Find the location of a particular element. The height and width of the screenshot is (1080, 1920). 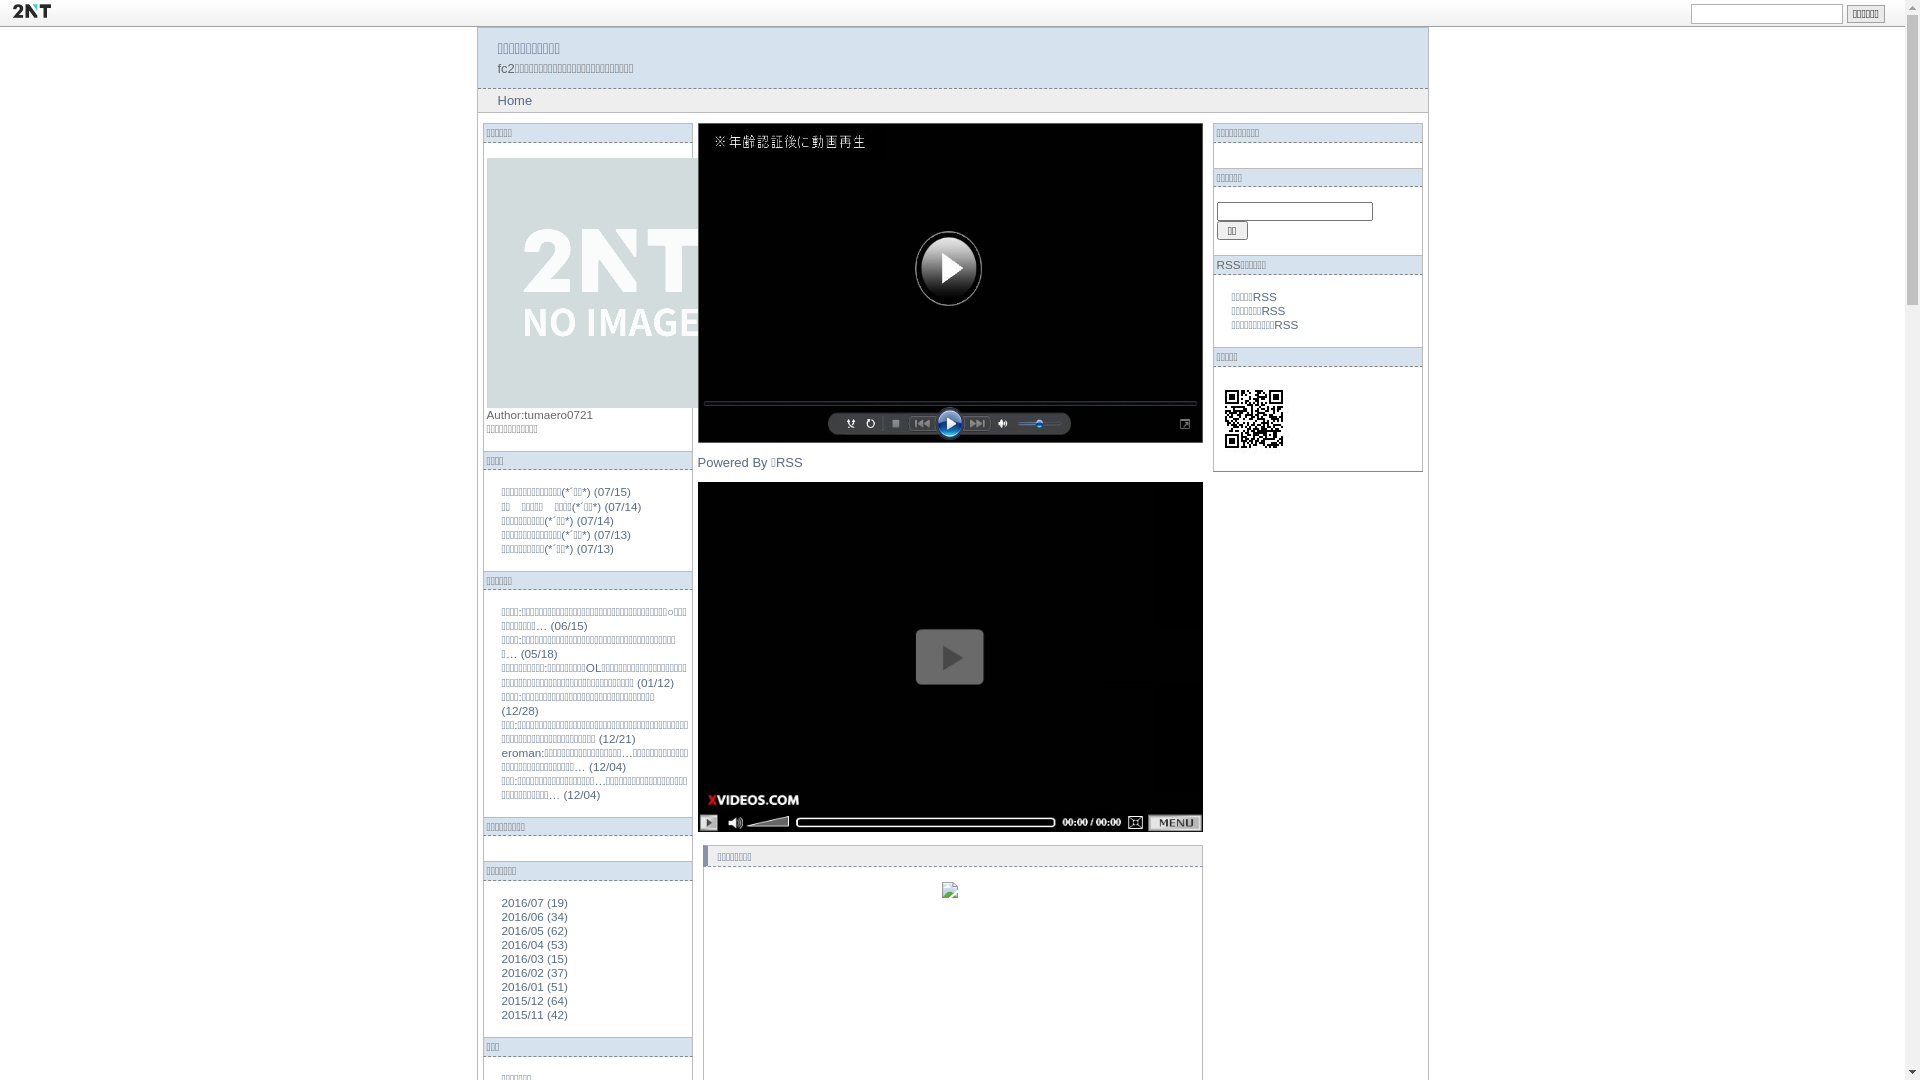

2016/03 (15) is located at coordinates (535, 958).